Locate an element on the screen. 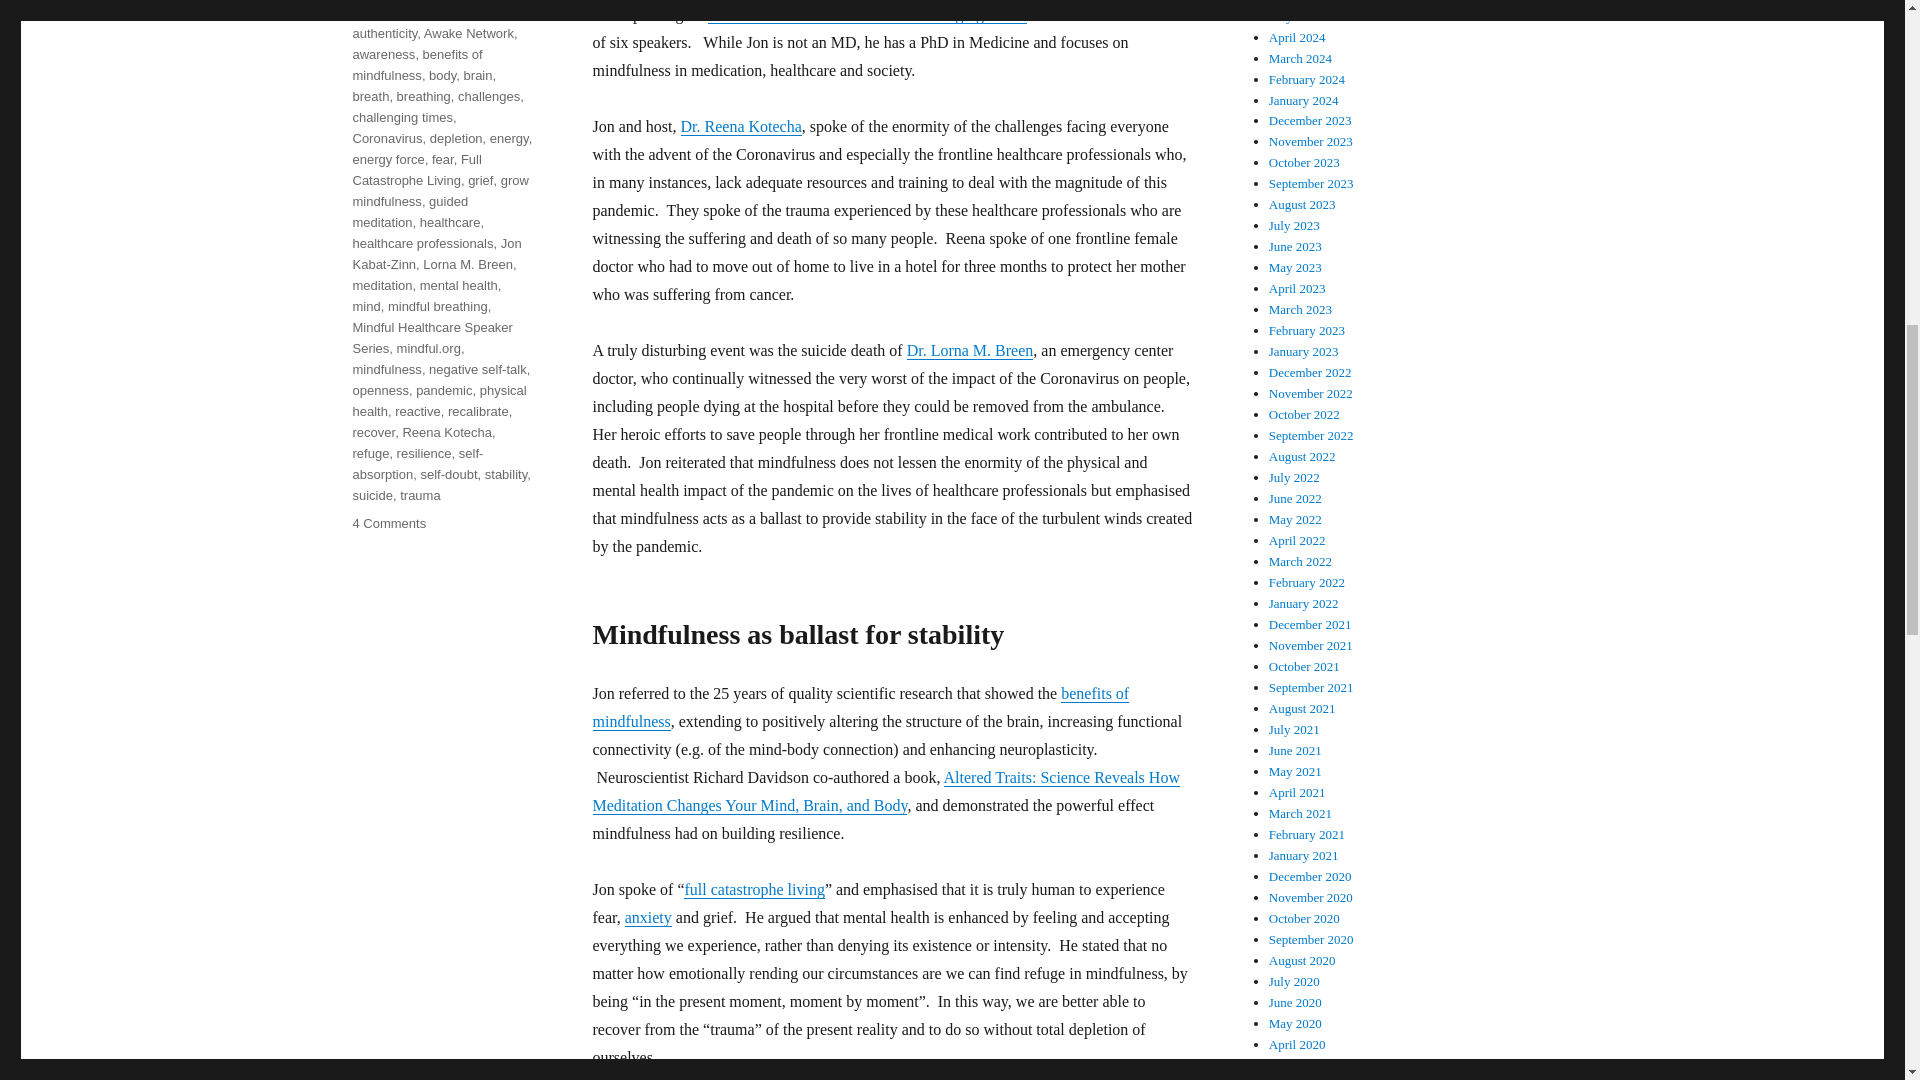 This screenshot has height=1080, width=1920. energy is located at coordinates (509, 138).